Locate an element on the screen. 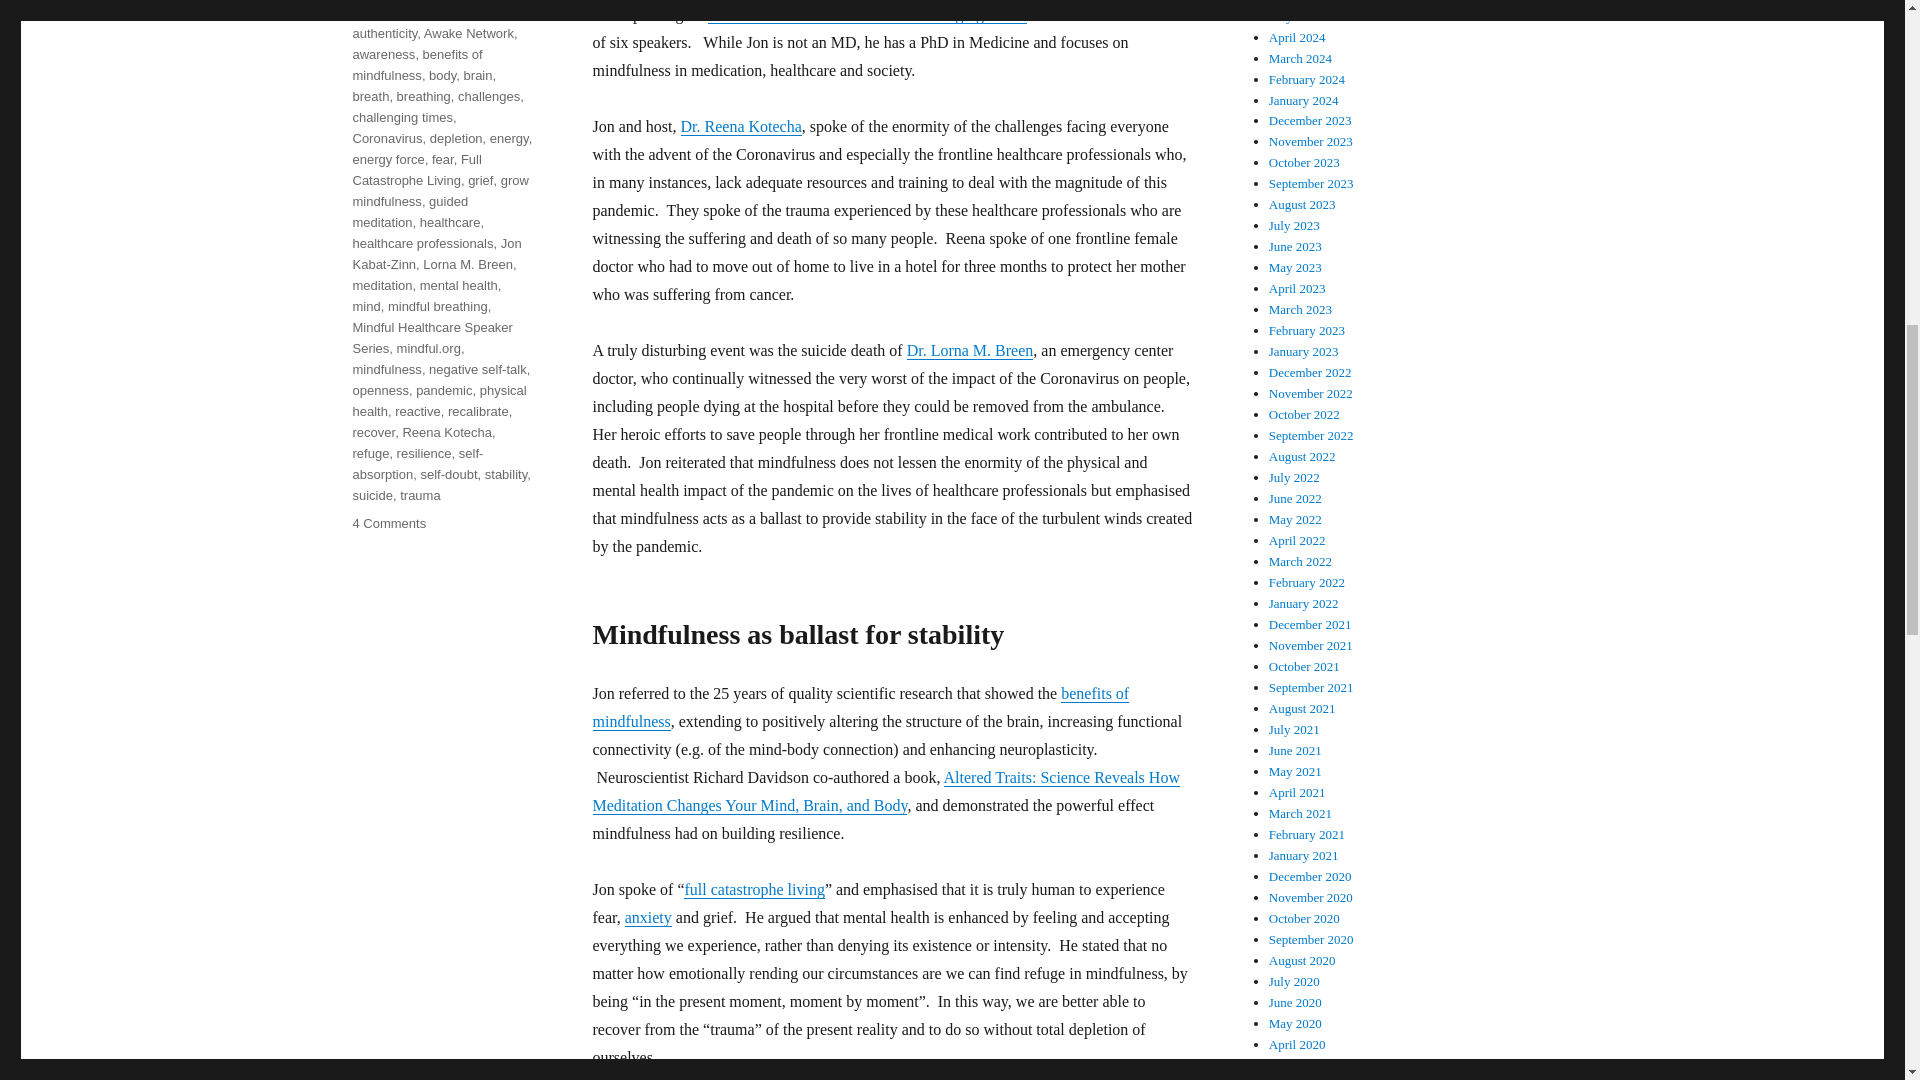 This screenshot has height=1080, width=1920. energy is located at coordinates (509, 138).